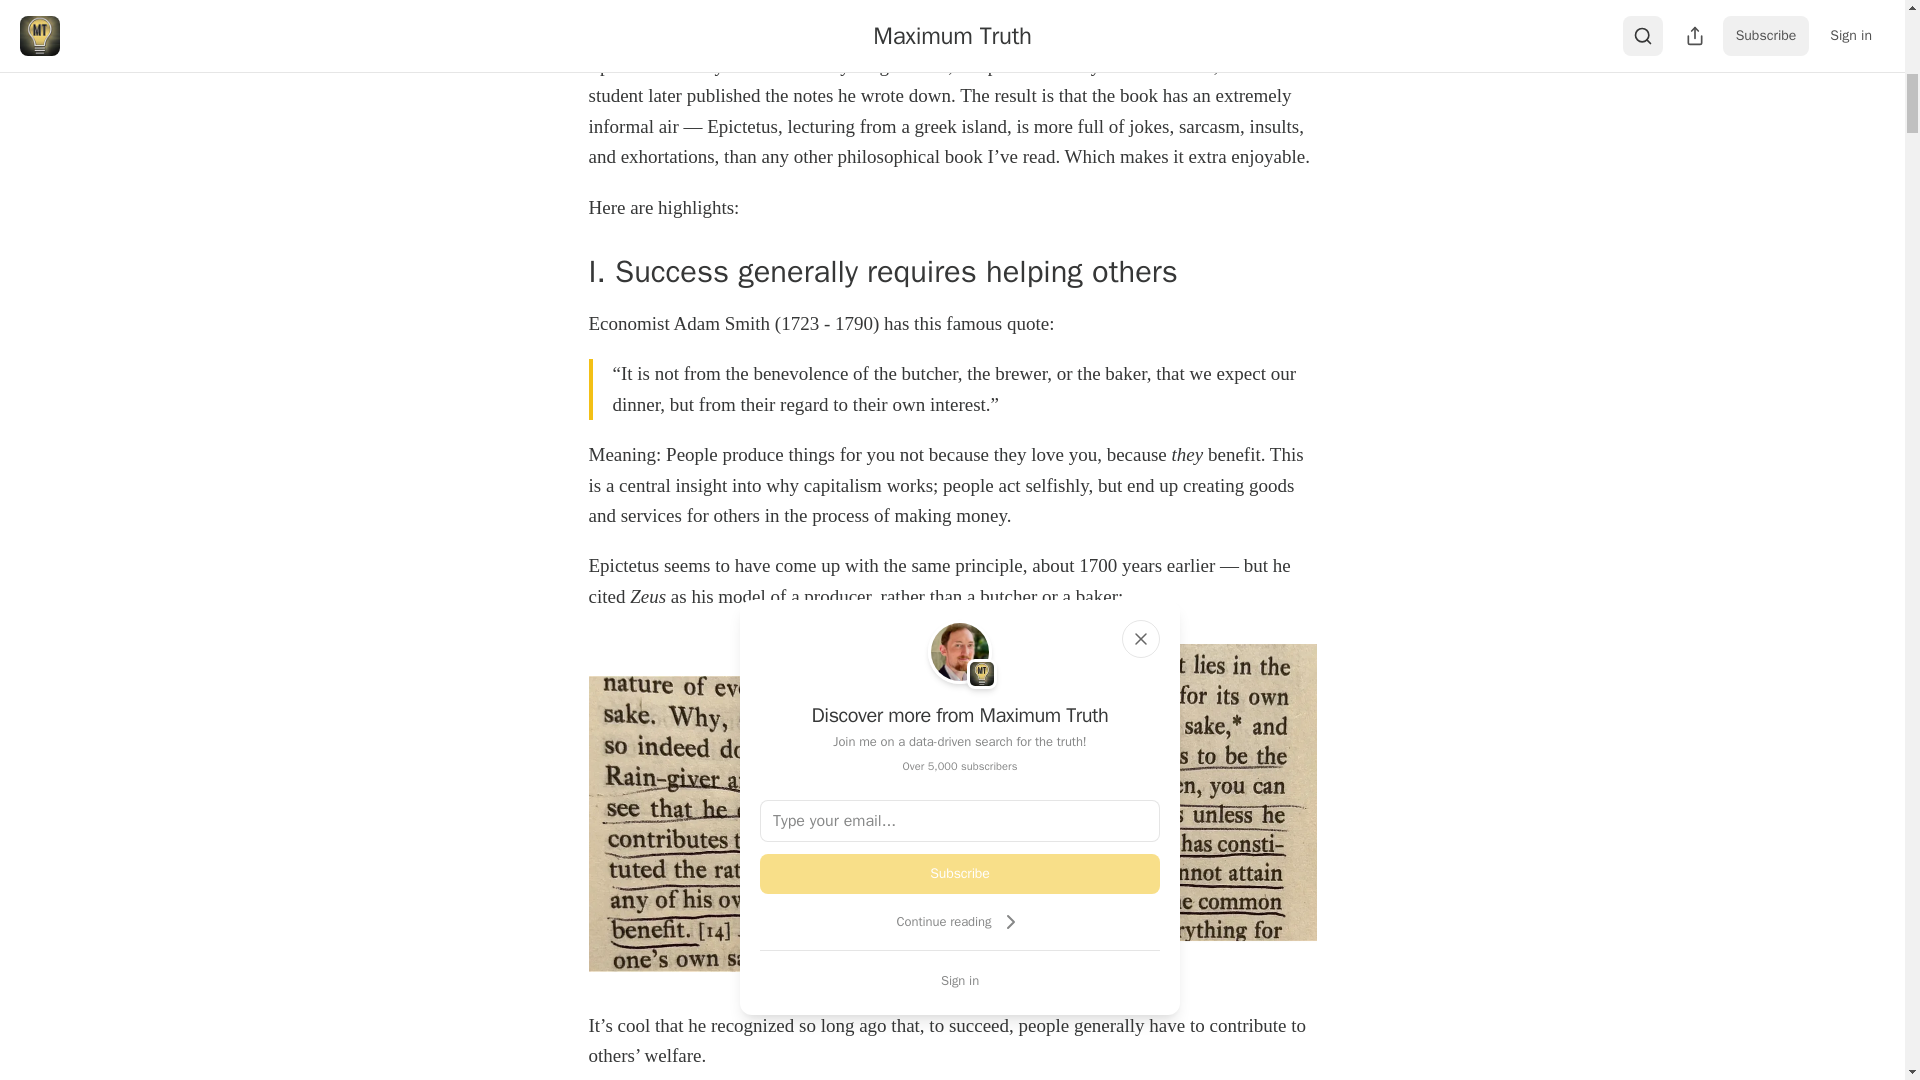 The width and height of the screenshot is (1920, 1080). Describe the element at coordinates (960, 980) in the screenshot. I see `Sign in` at that location.